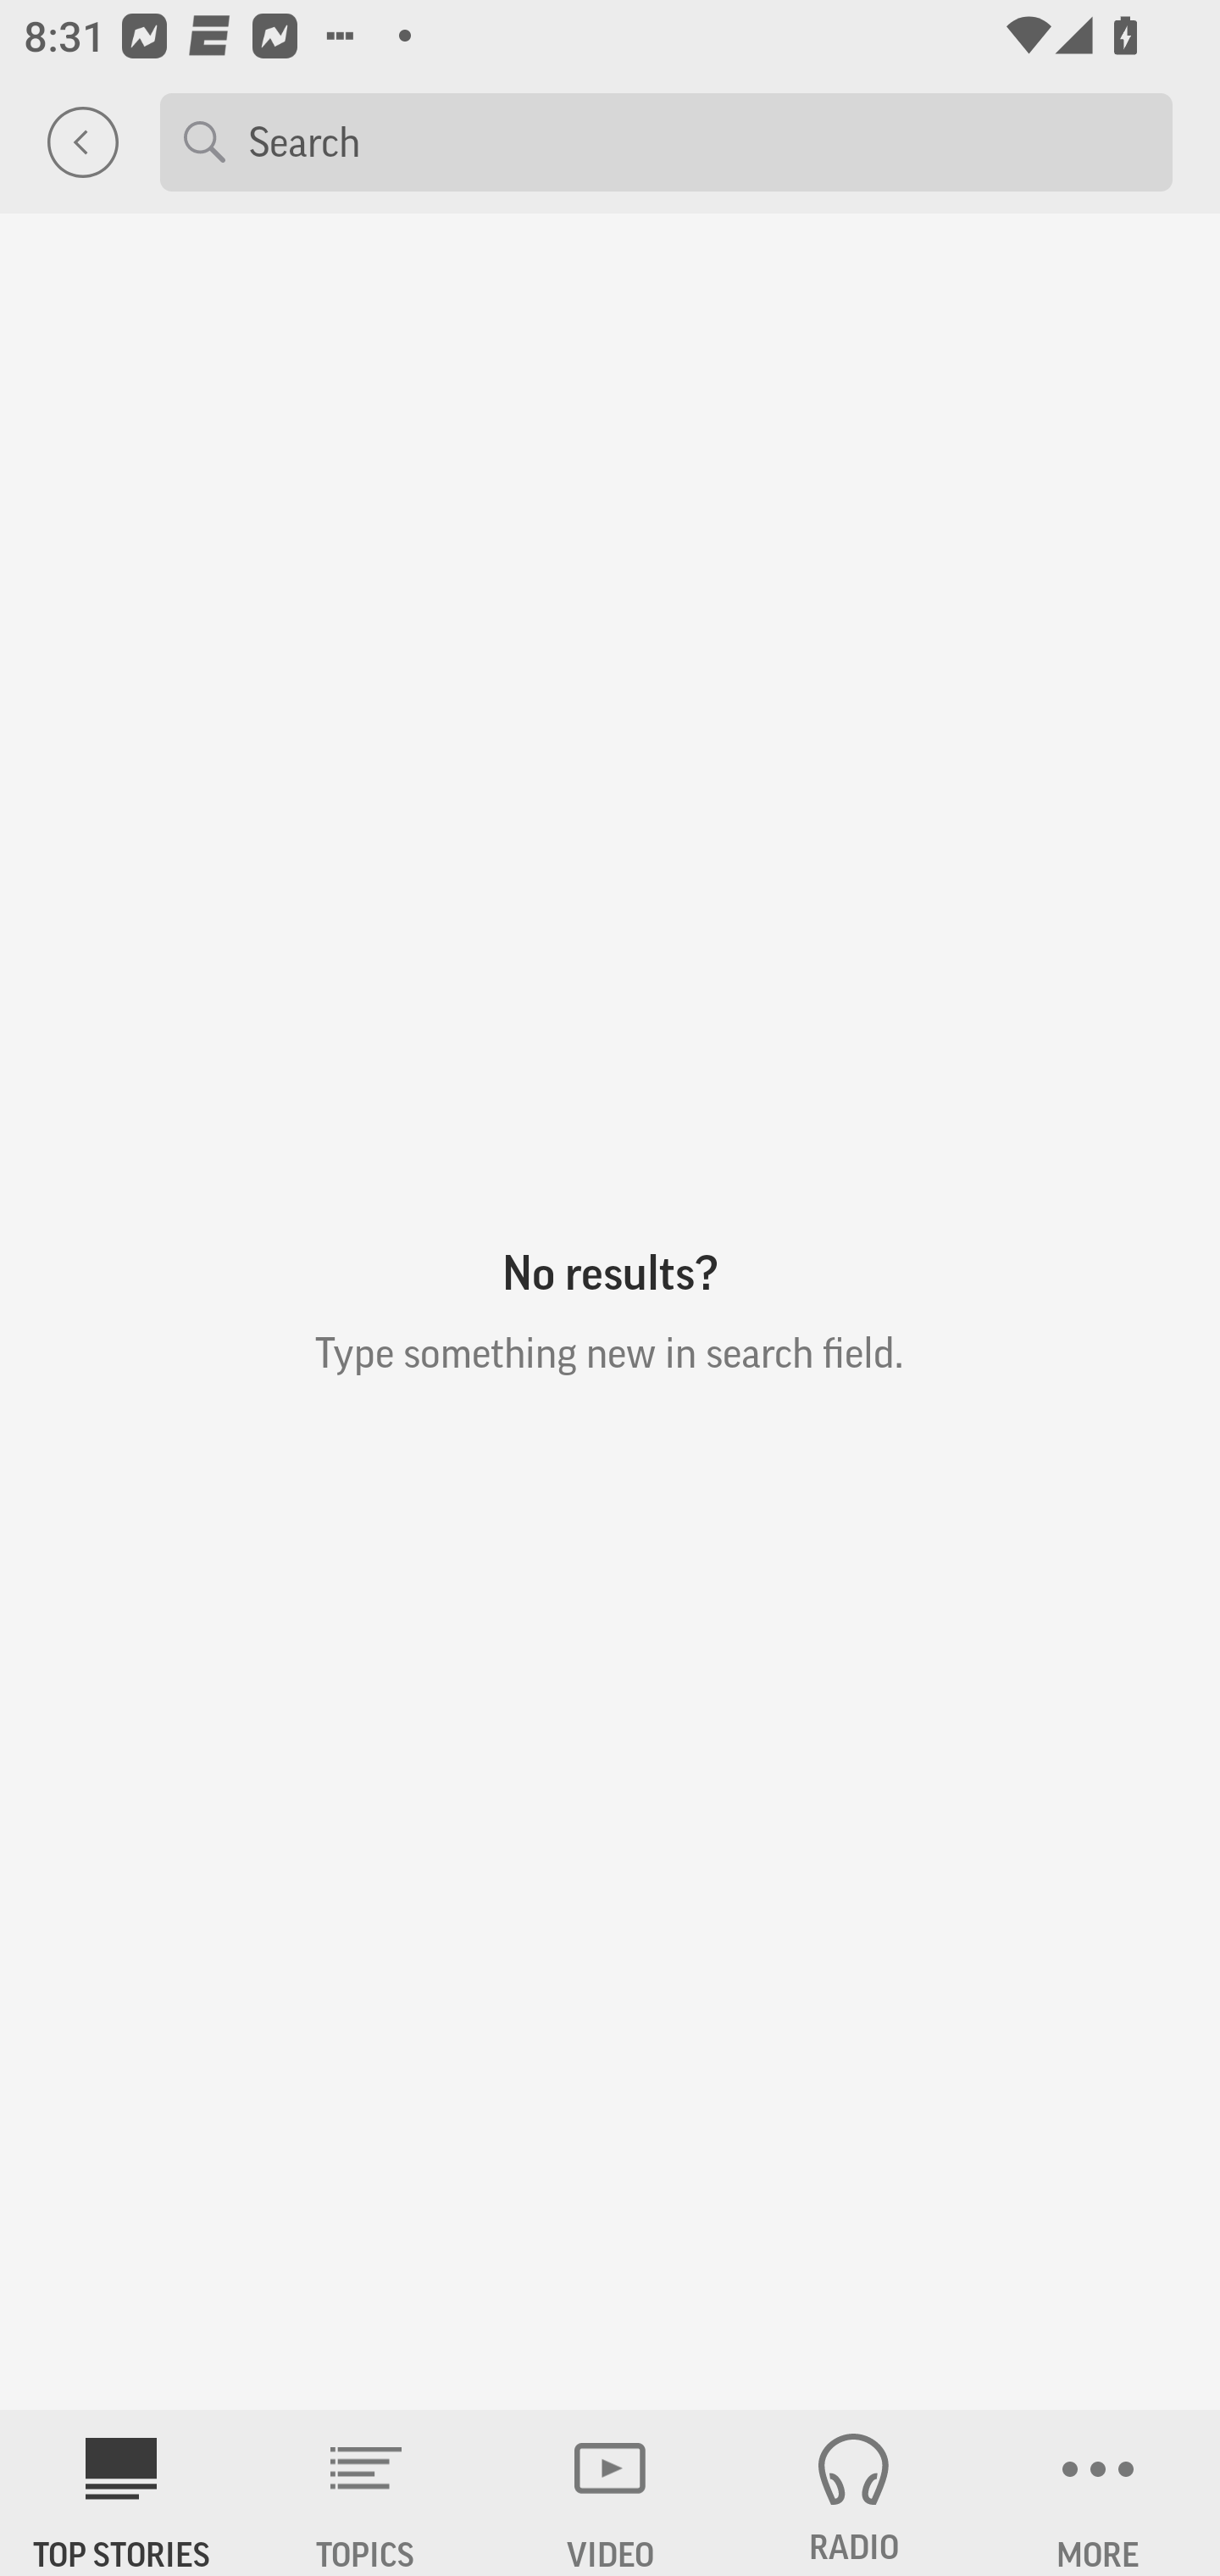 This screenshot has height=2576, width=1220. What do you see at coordinates (1098, 2493) in the screenshot?
I see `MORE` at bounding box center [1098, 2493].